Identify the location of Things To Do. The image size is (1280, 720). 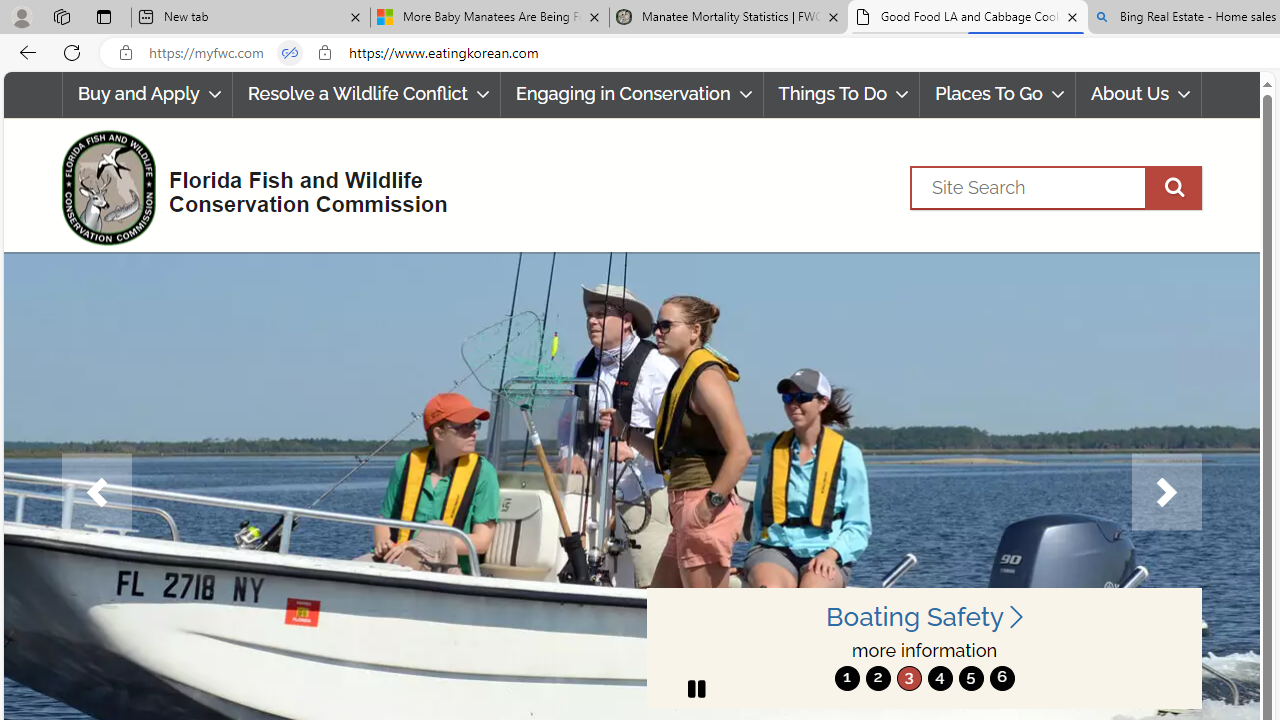
(842, 94).